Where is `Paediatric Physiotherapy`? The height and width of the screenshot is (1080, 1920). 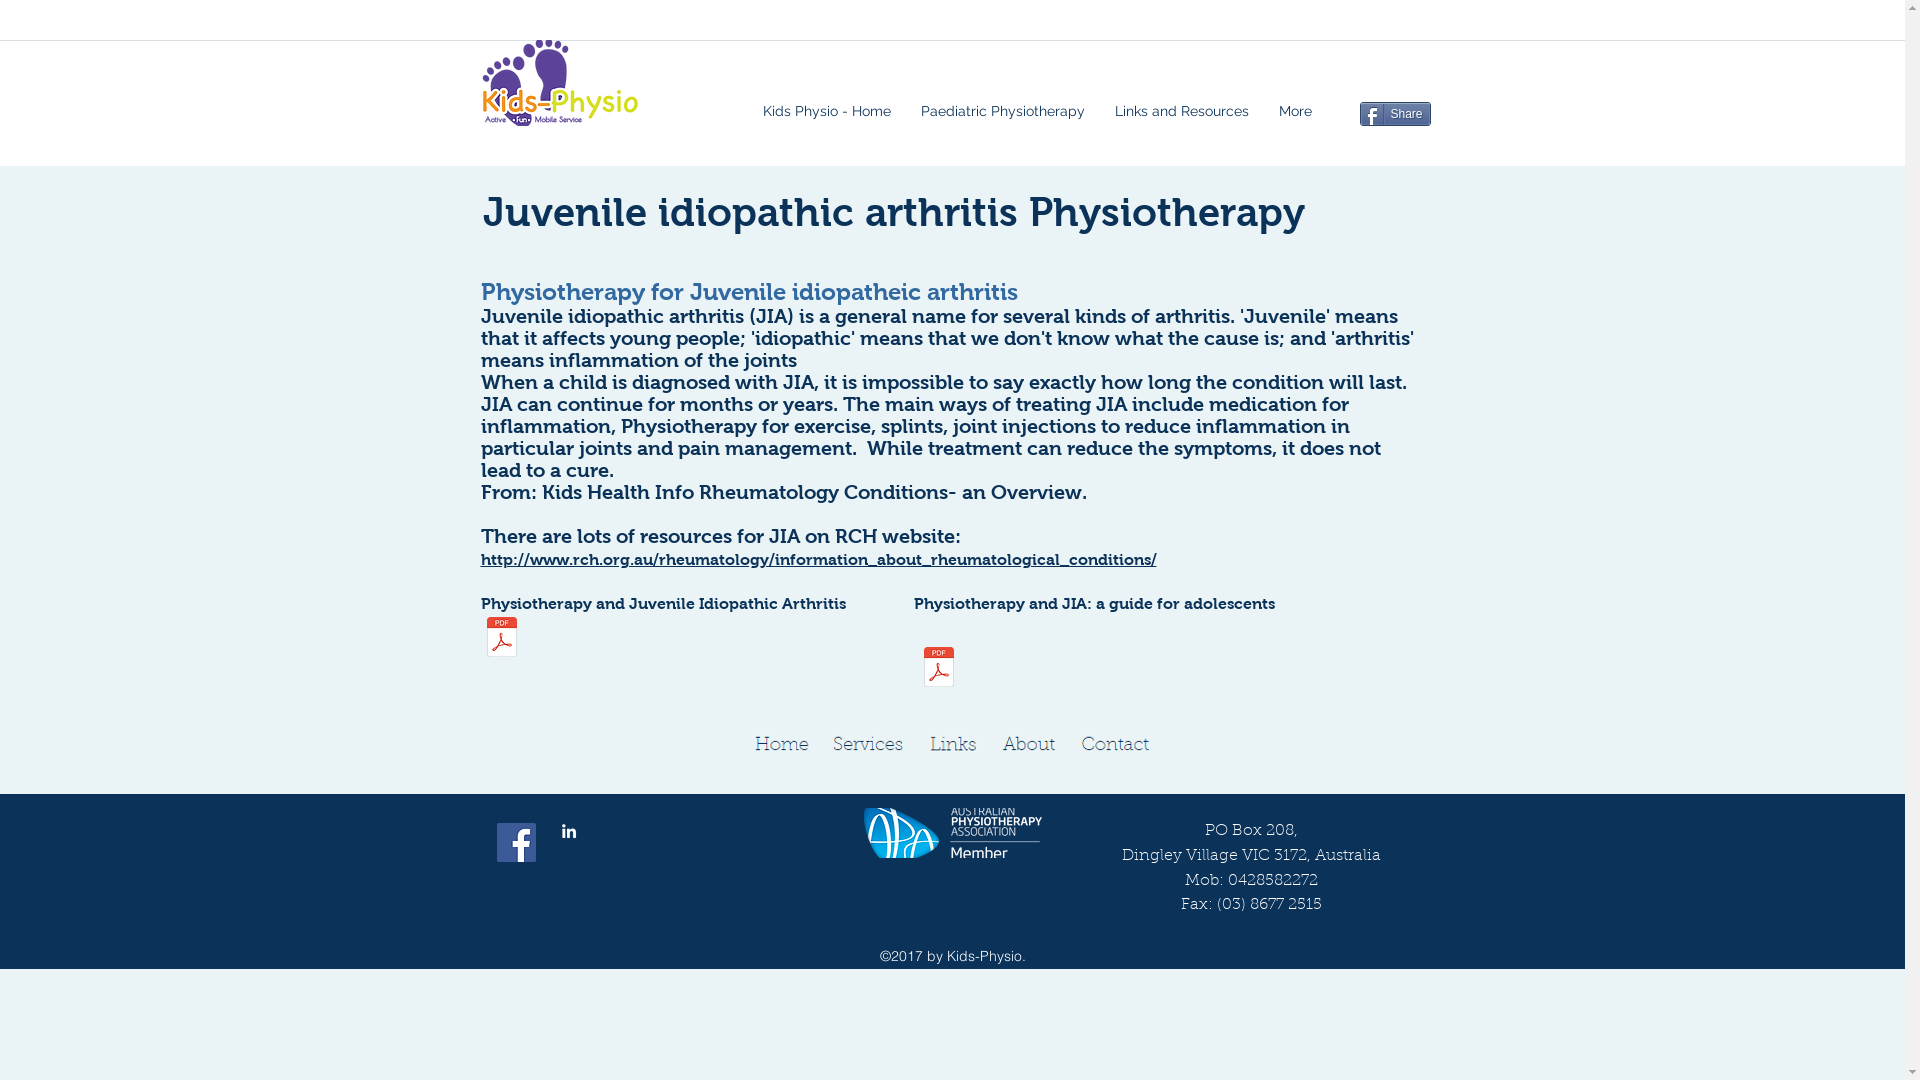 Paediatric Physiotherapy is located at coordinates (1003, 111).